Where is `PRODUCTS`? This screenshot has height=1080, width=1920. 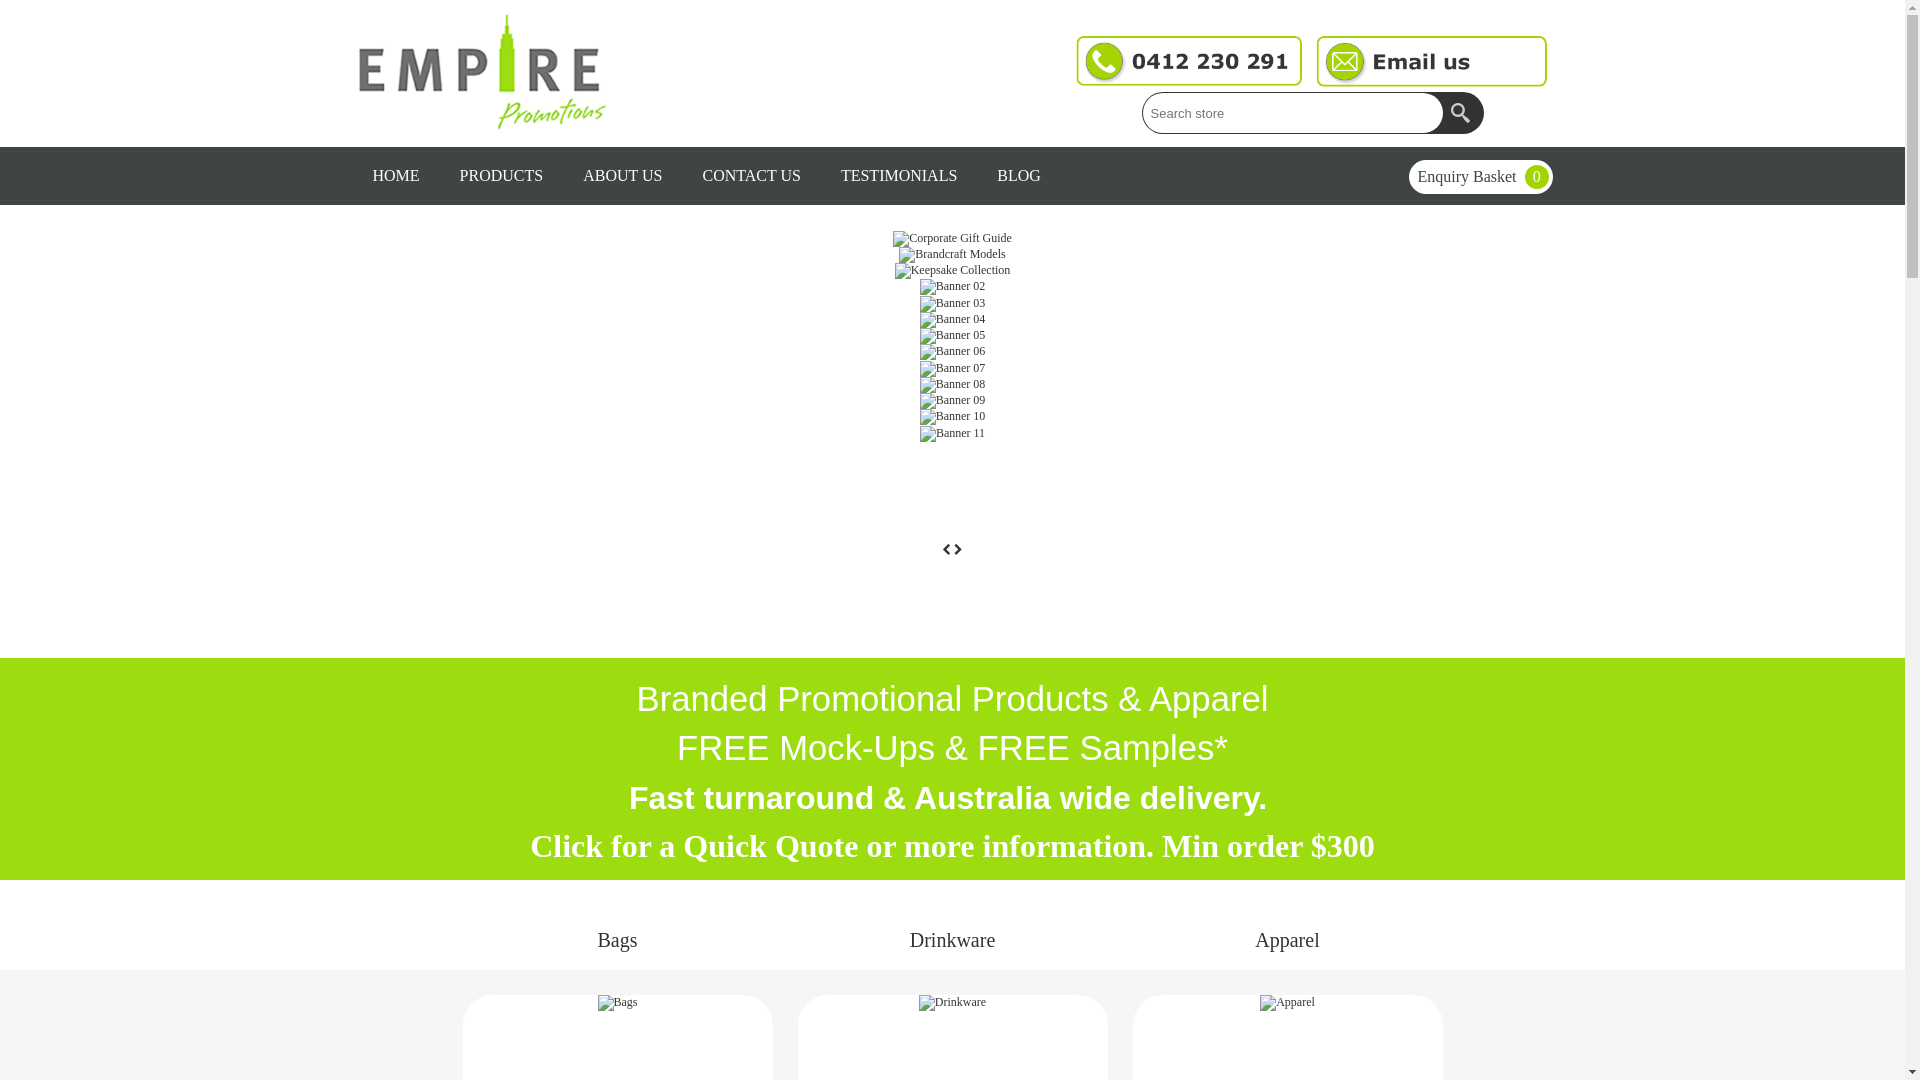 PRODUCTS is located at coordinates (502, 176).